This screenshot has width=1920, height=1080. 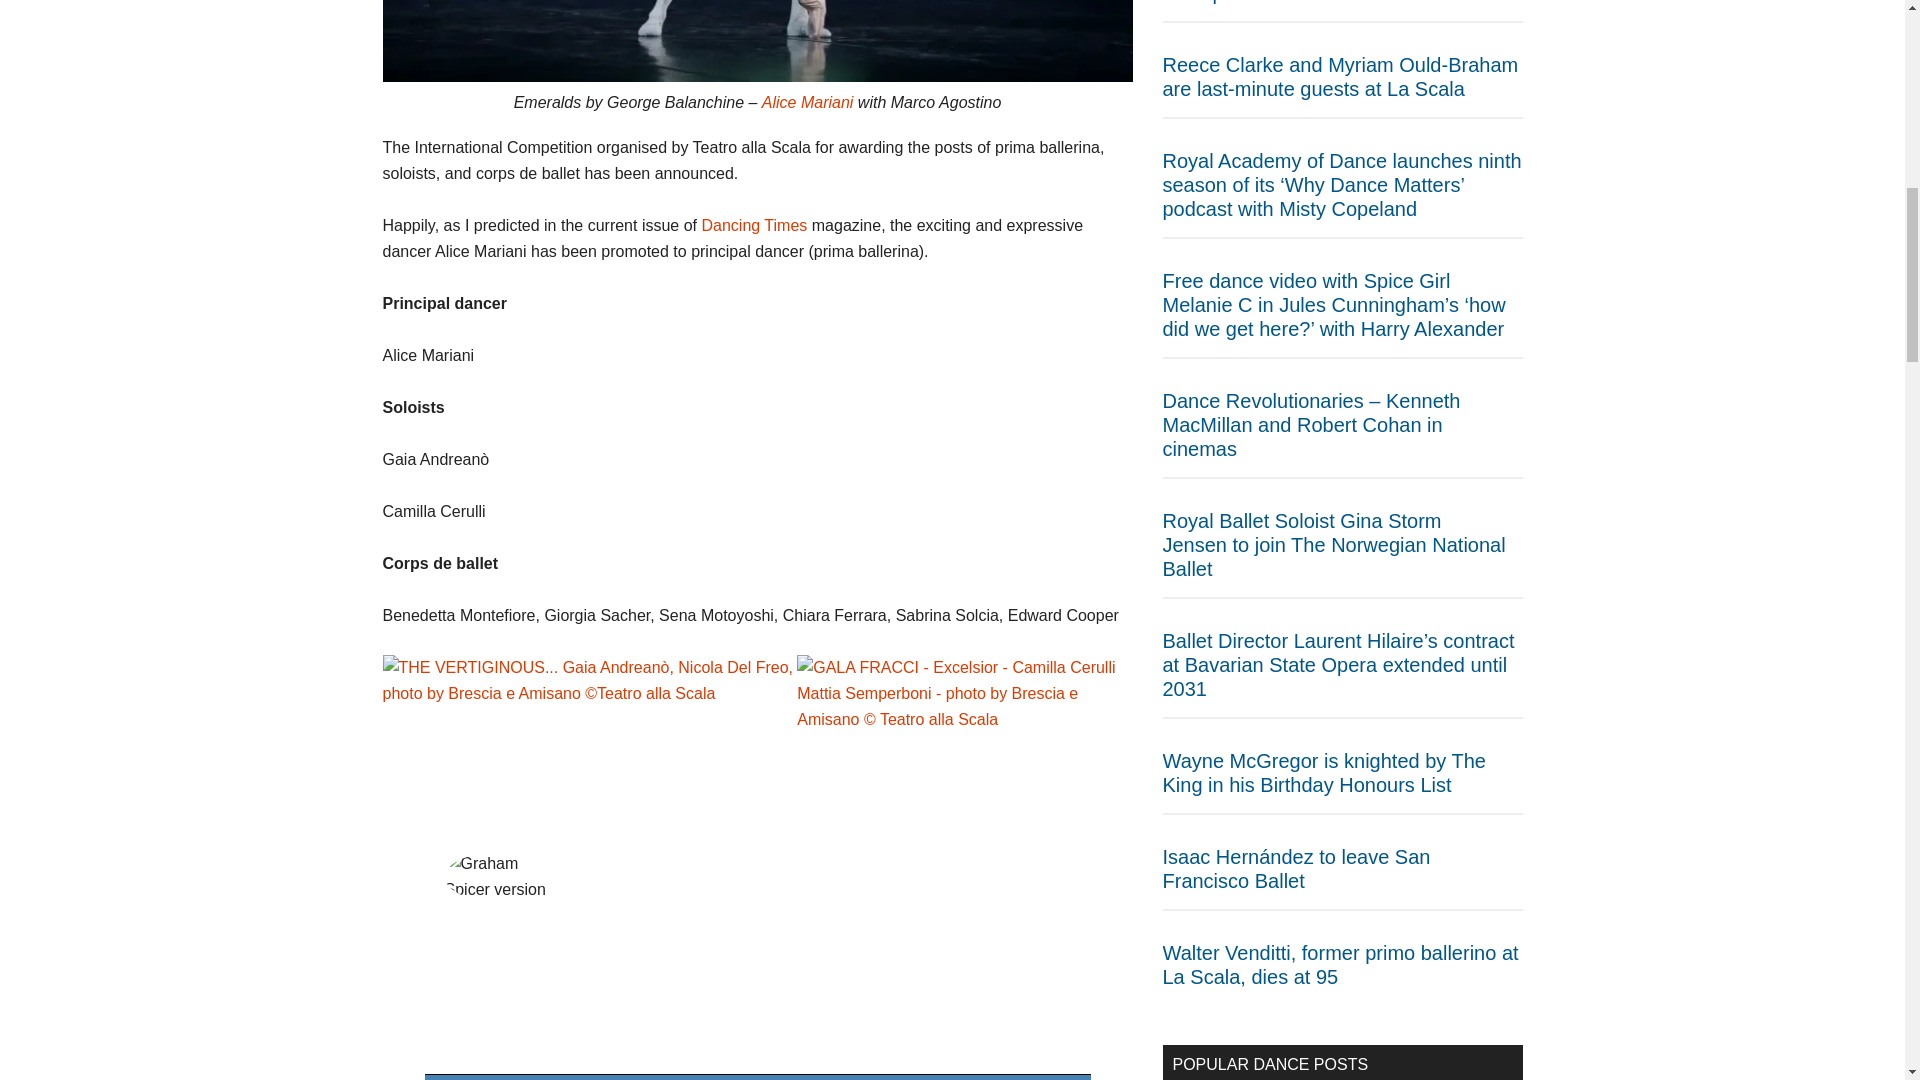 I want to click on Posts tagged with Alice Mariani, so click(x=808, y=102).